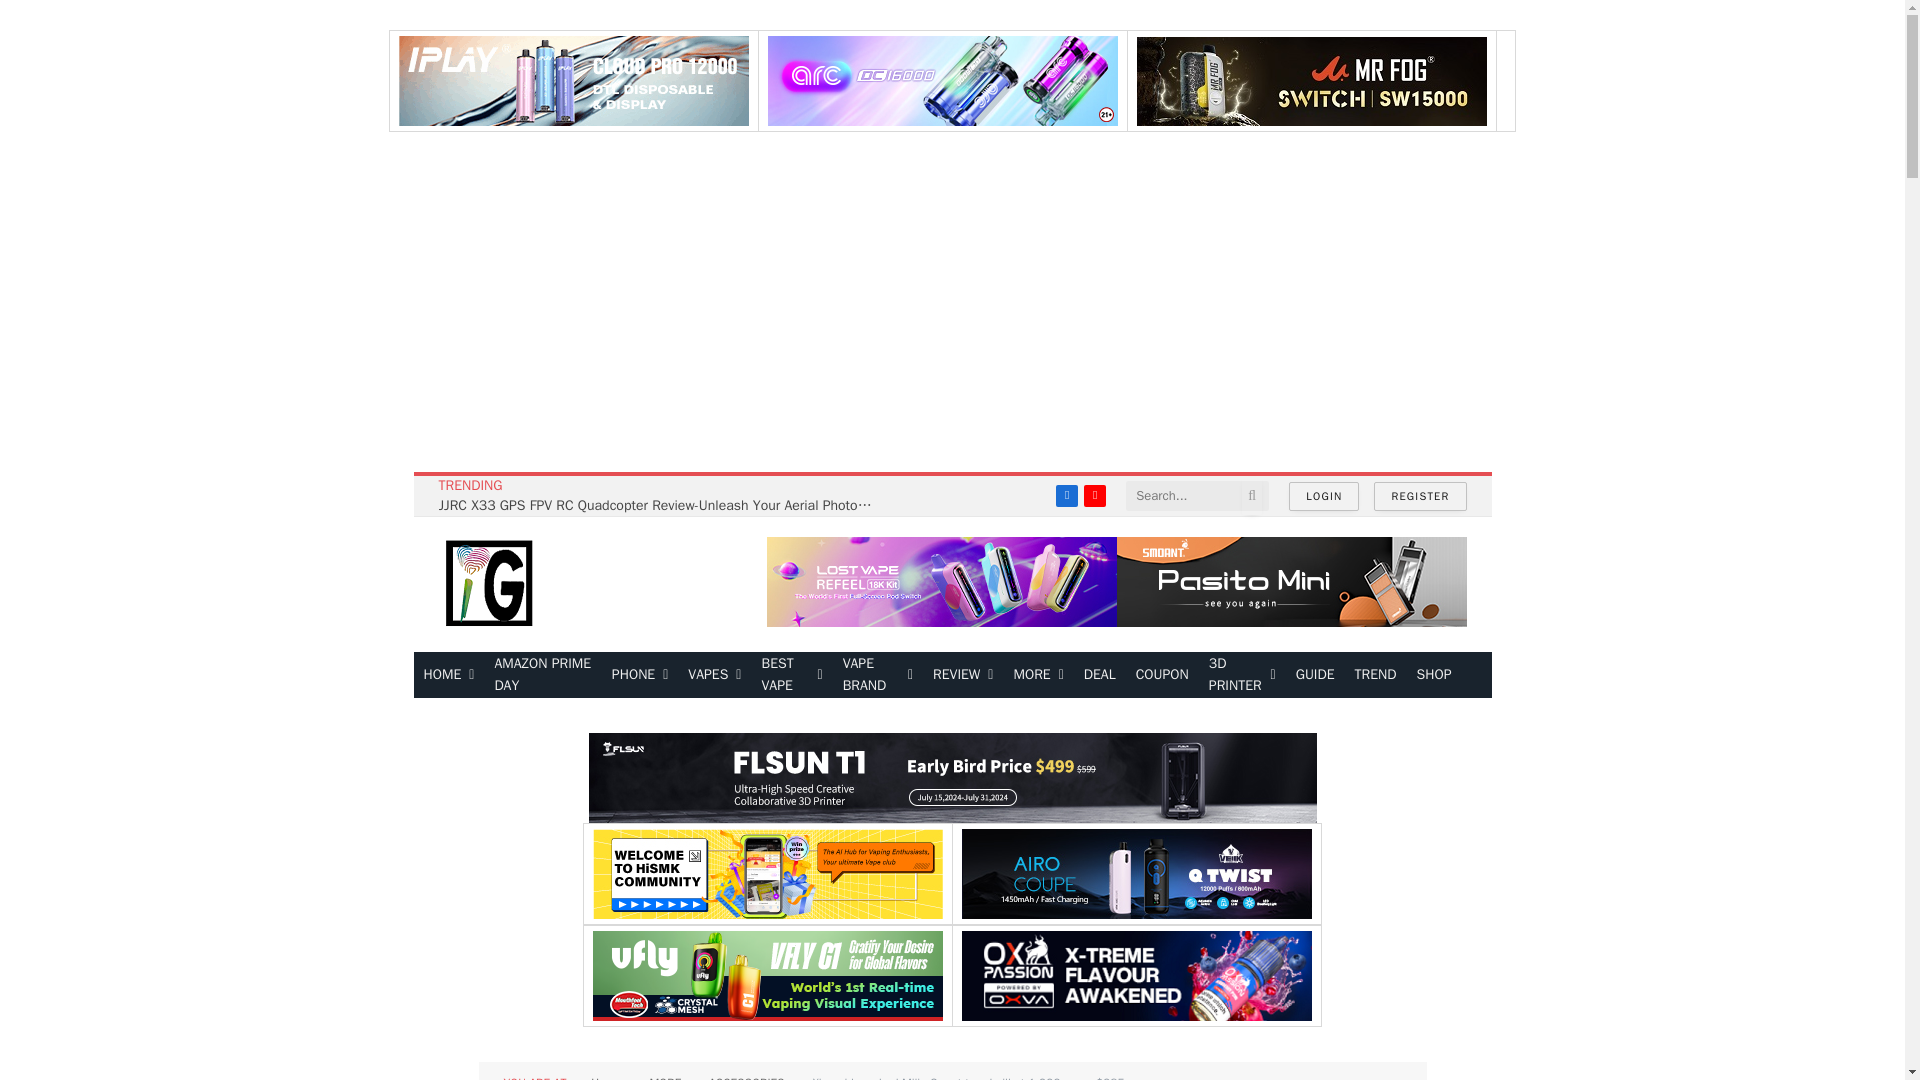 The image size is (1920, 1080). What do you see at coordinates (542, 674) in the screenshot?
I see `AMAZON PRIME DAY` at bounding box center [542, 674].